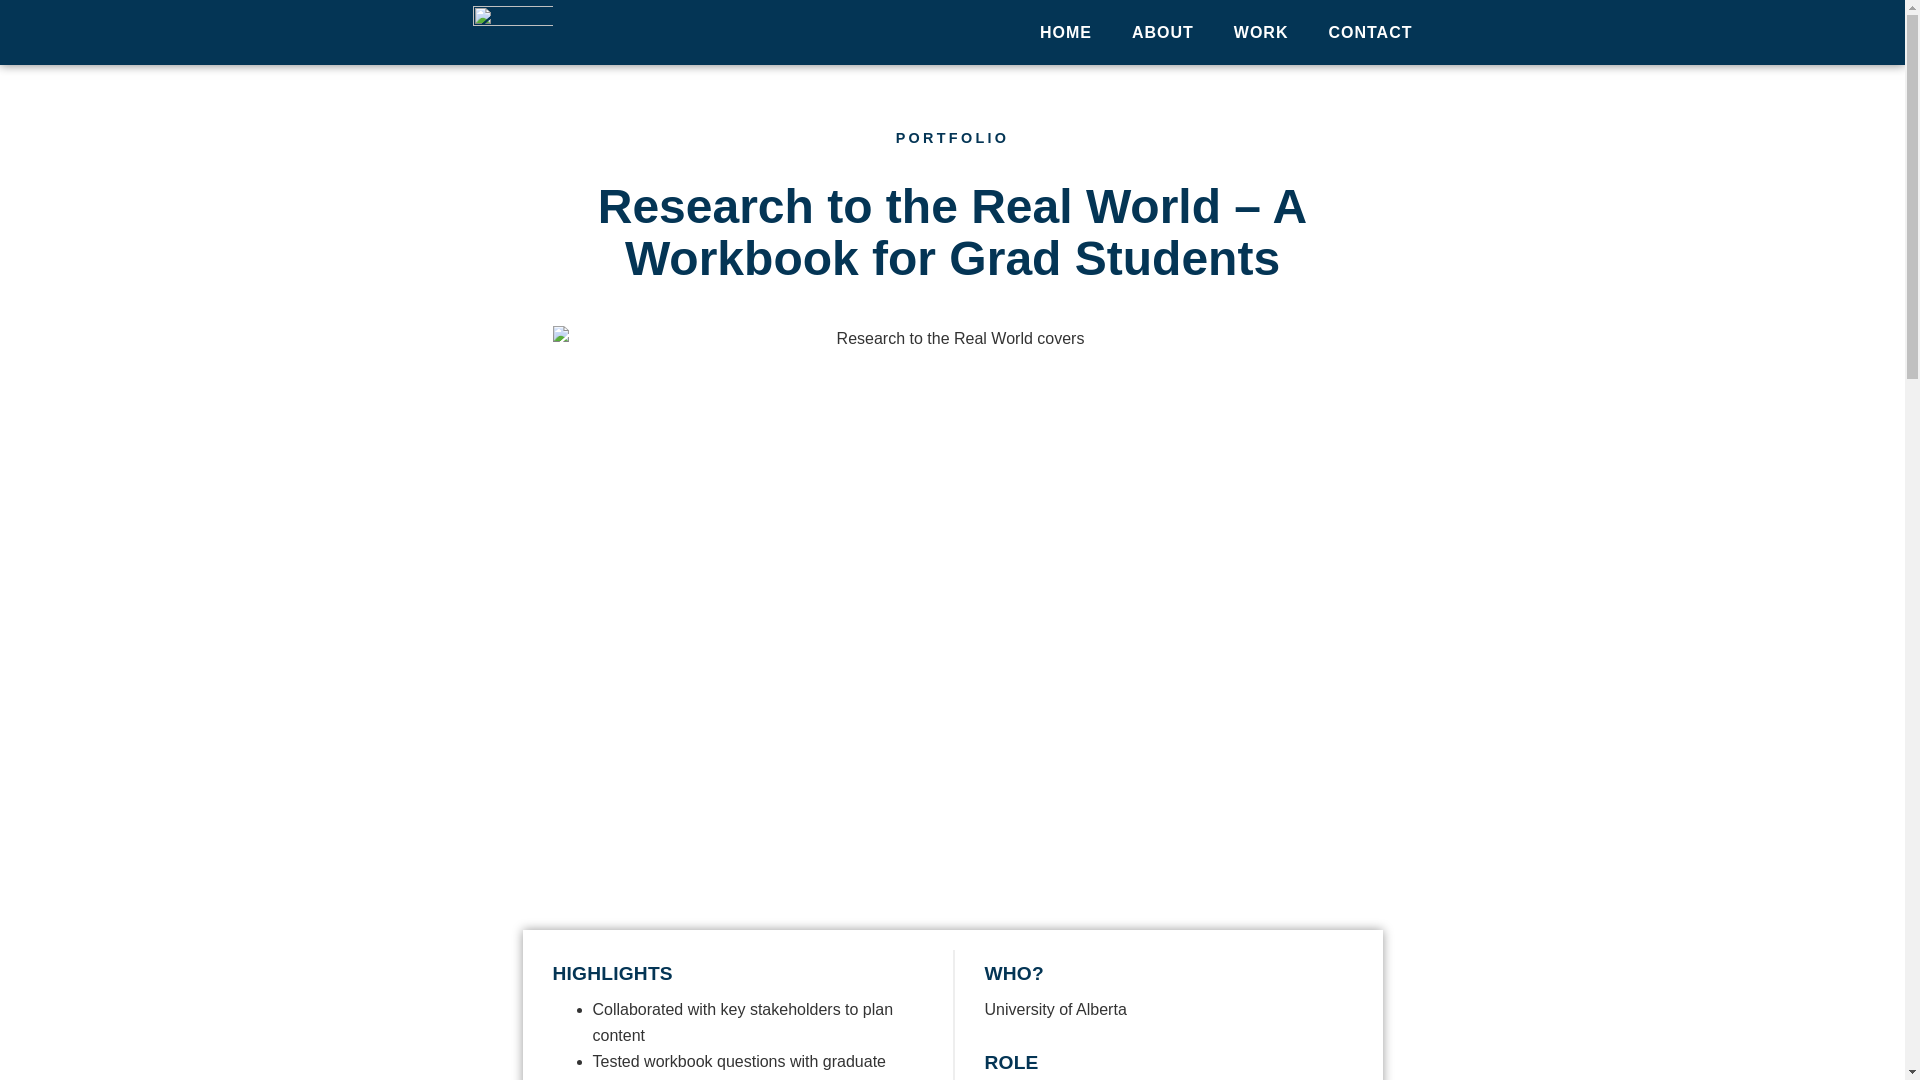 This screenshot has width=1920, height=1080. Describe the element at coordinates (1065, 32) in the screenshot. I see `HOME` at that location.